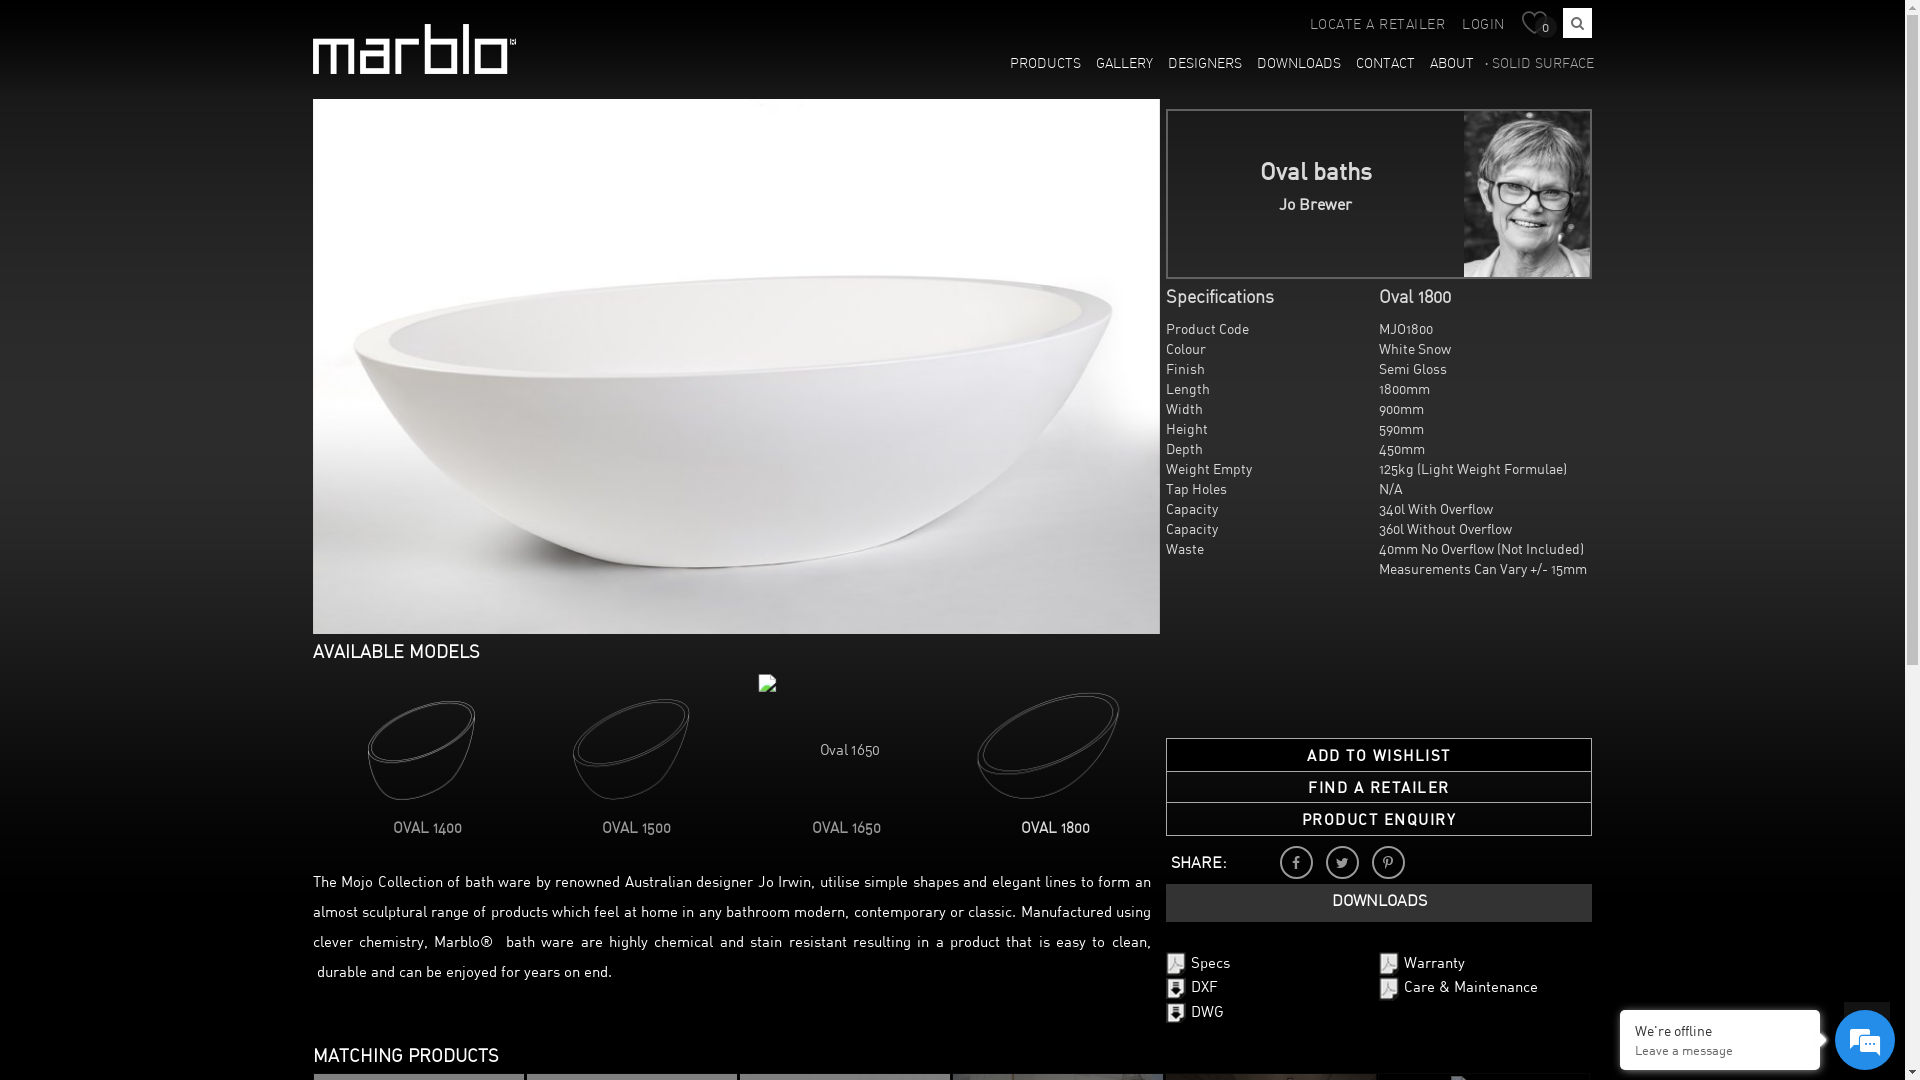 Image resolution: width=1920 pixels, height=1080 pixels. What do you see at coordinates (736, 366) in the screenshot?
I see `Oval 1800` at bounding box center [736, 366].